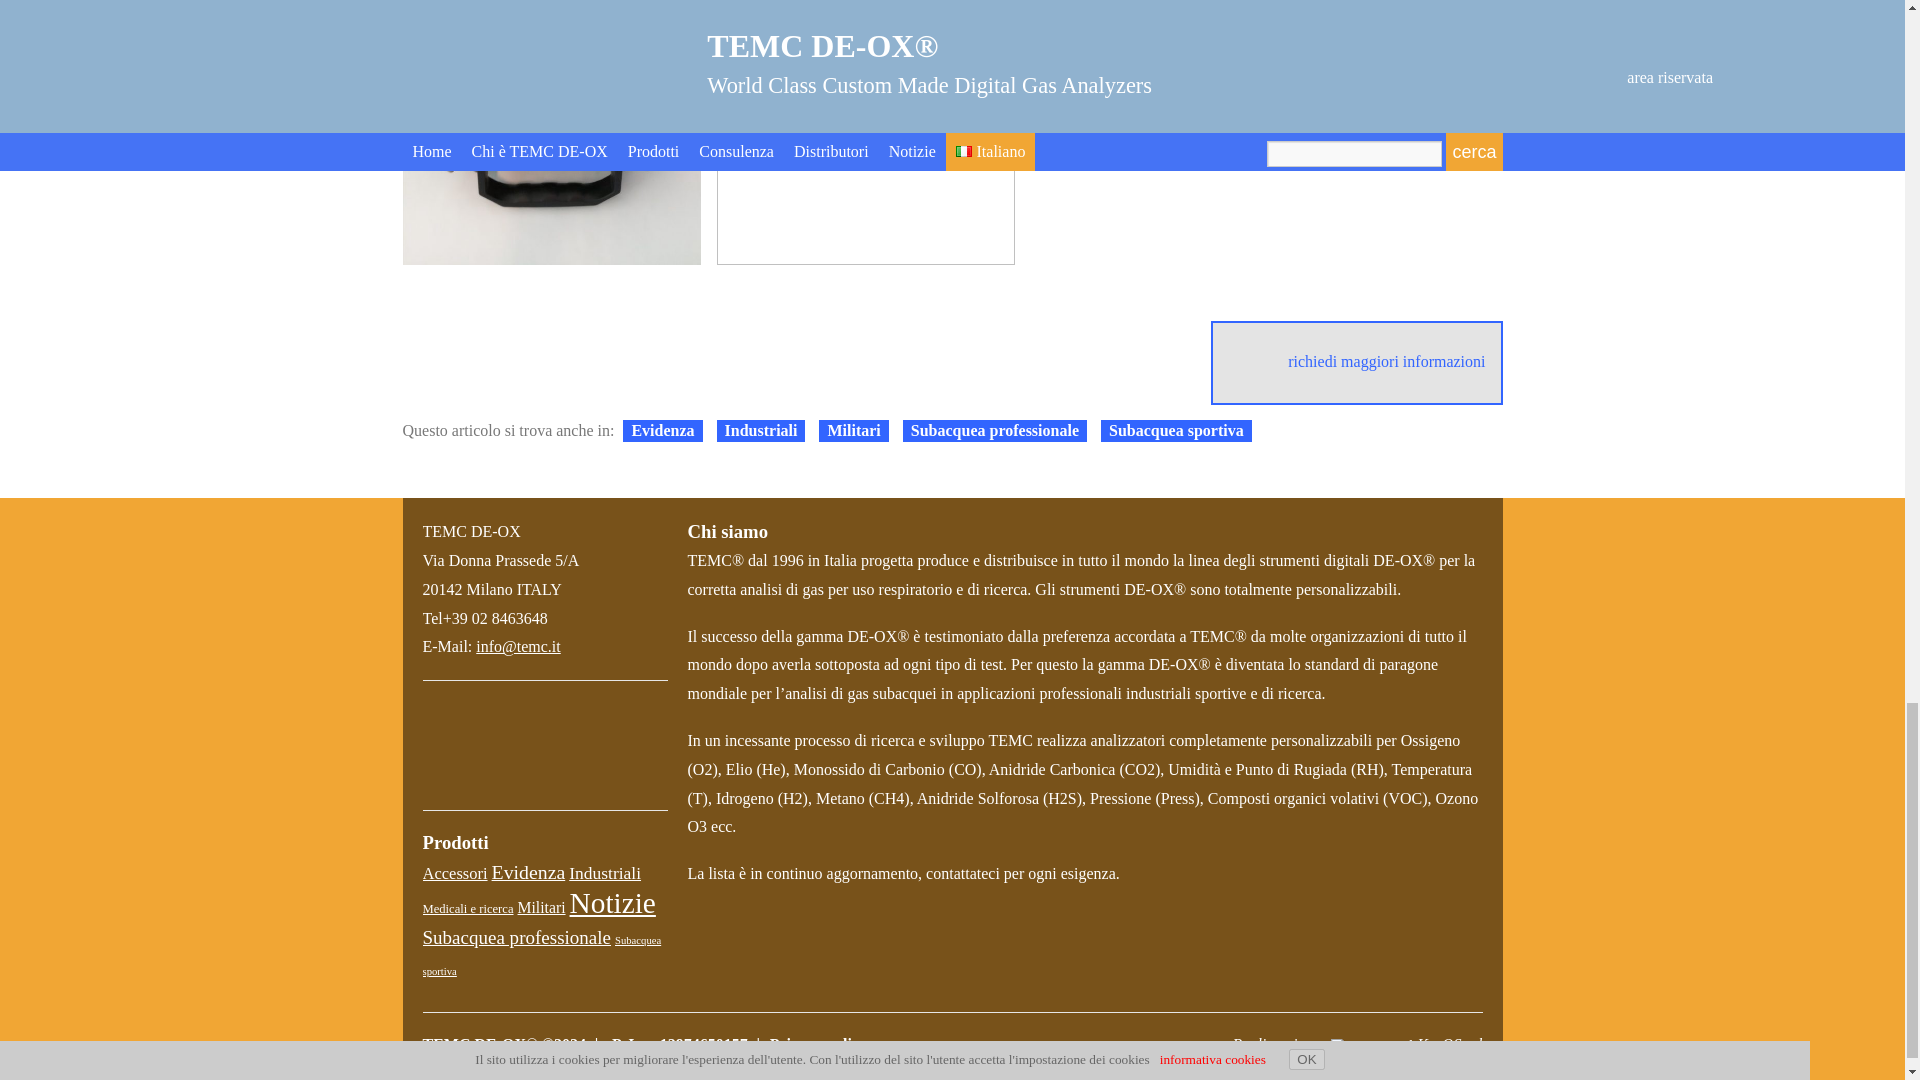 The image size is (1920, 1080). Describe the element at coordinates (1370, 1046) in the screenshot. I see `KeyOS srl` at that location.